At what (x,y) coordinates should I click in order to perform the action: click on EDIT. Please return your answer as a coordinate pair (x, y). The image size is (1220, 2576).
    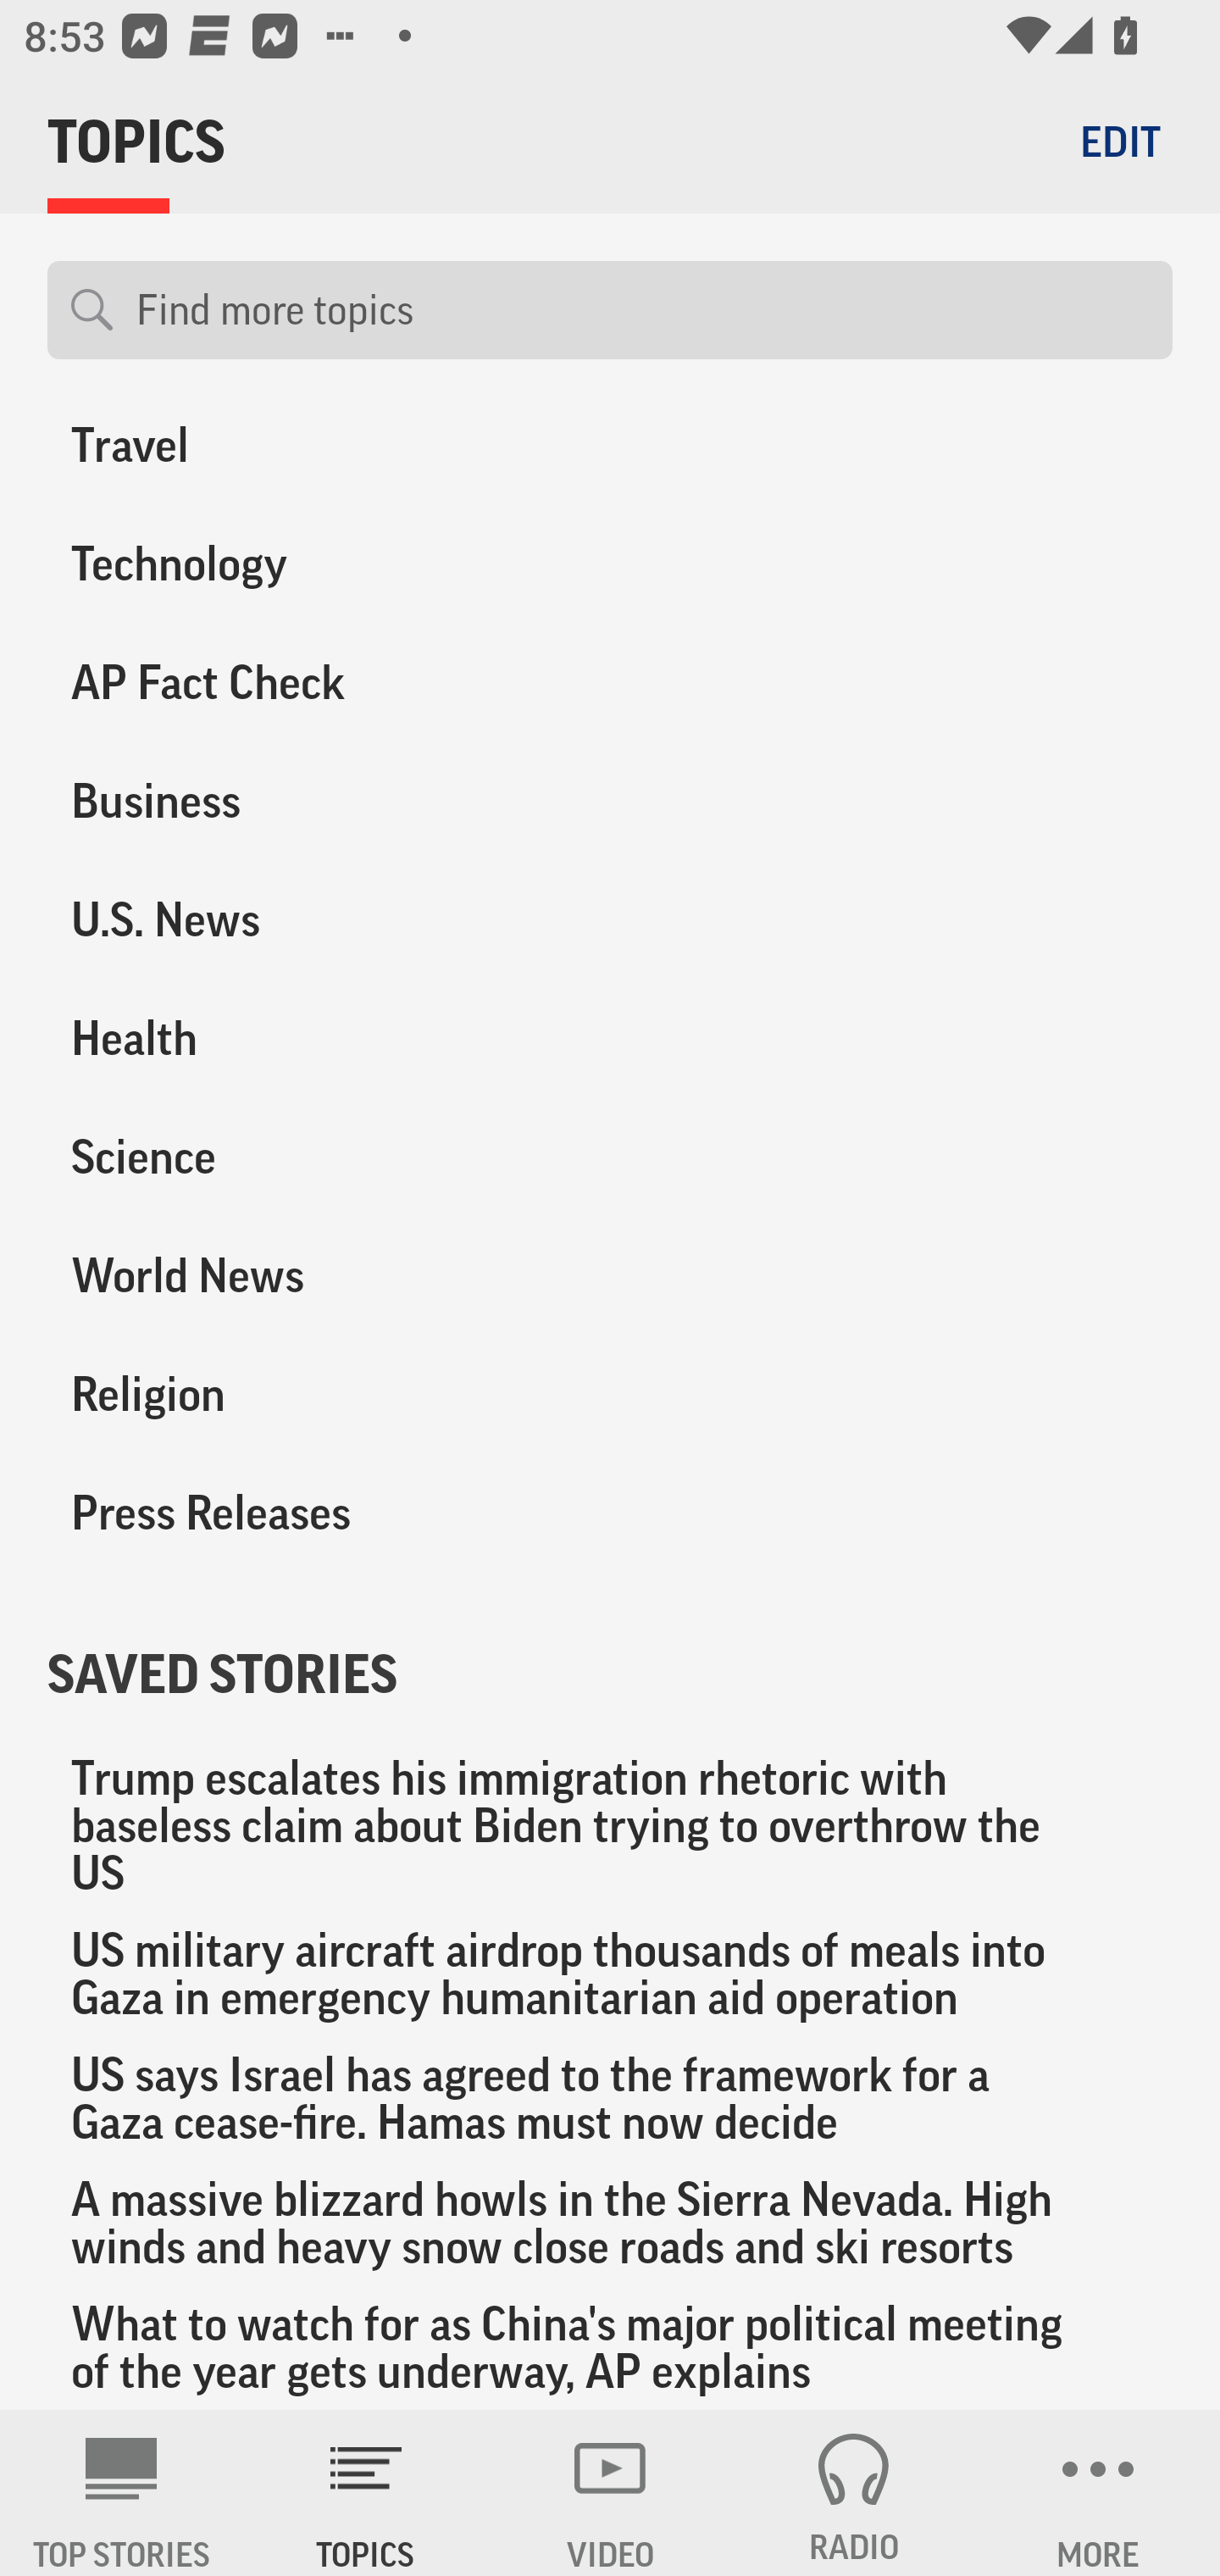
    Looking at the image, I should click on (1120, 141).